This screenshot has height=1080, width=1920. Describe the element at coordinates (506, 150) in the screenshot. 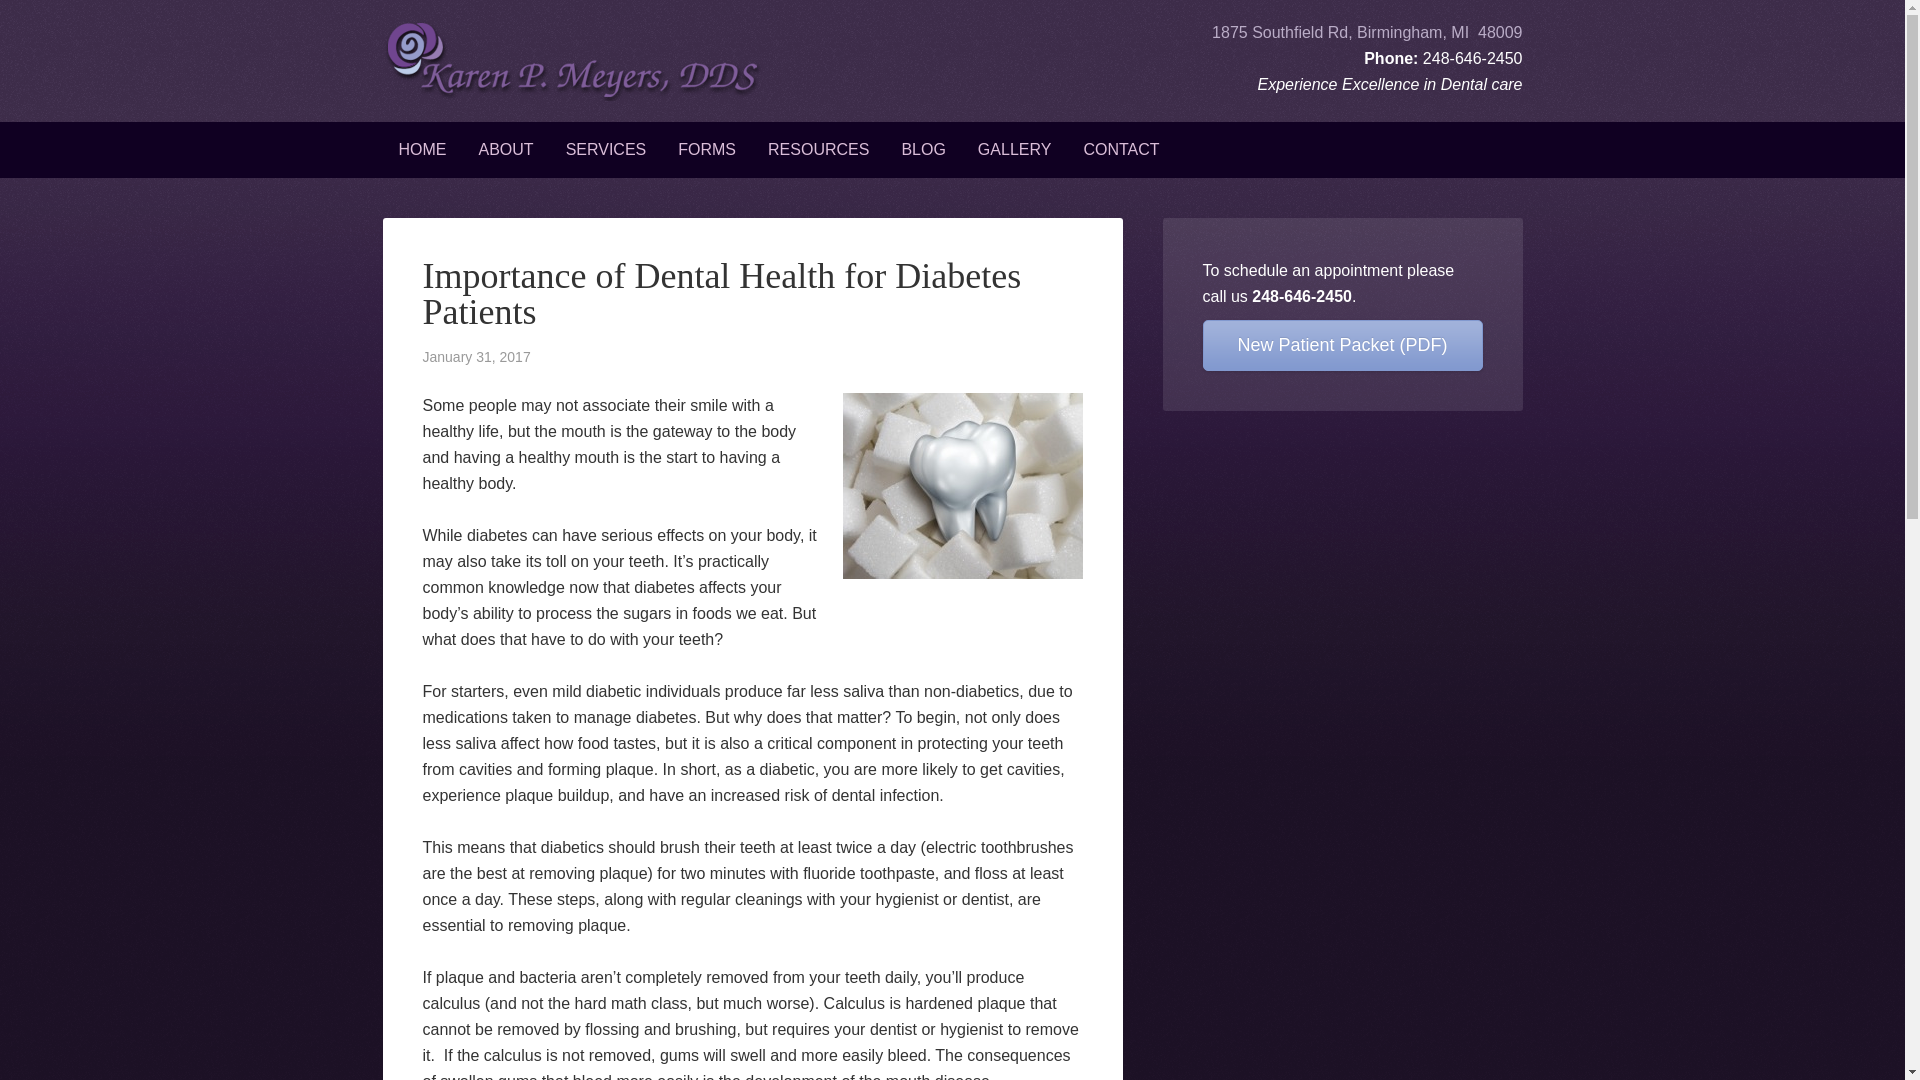

I see `ABOUT` at that location.